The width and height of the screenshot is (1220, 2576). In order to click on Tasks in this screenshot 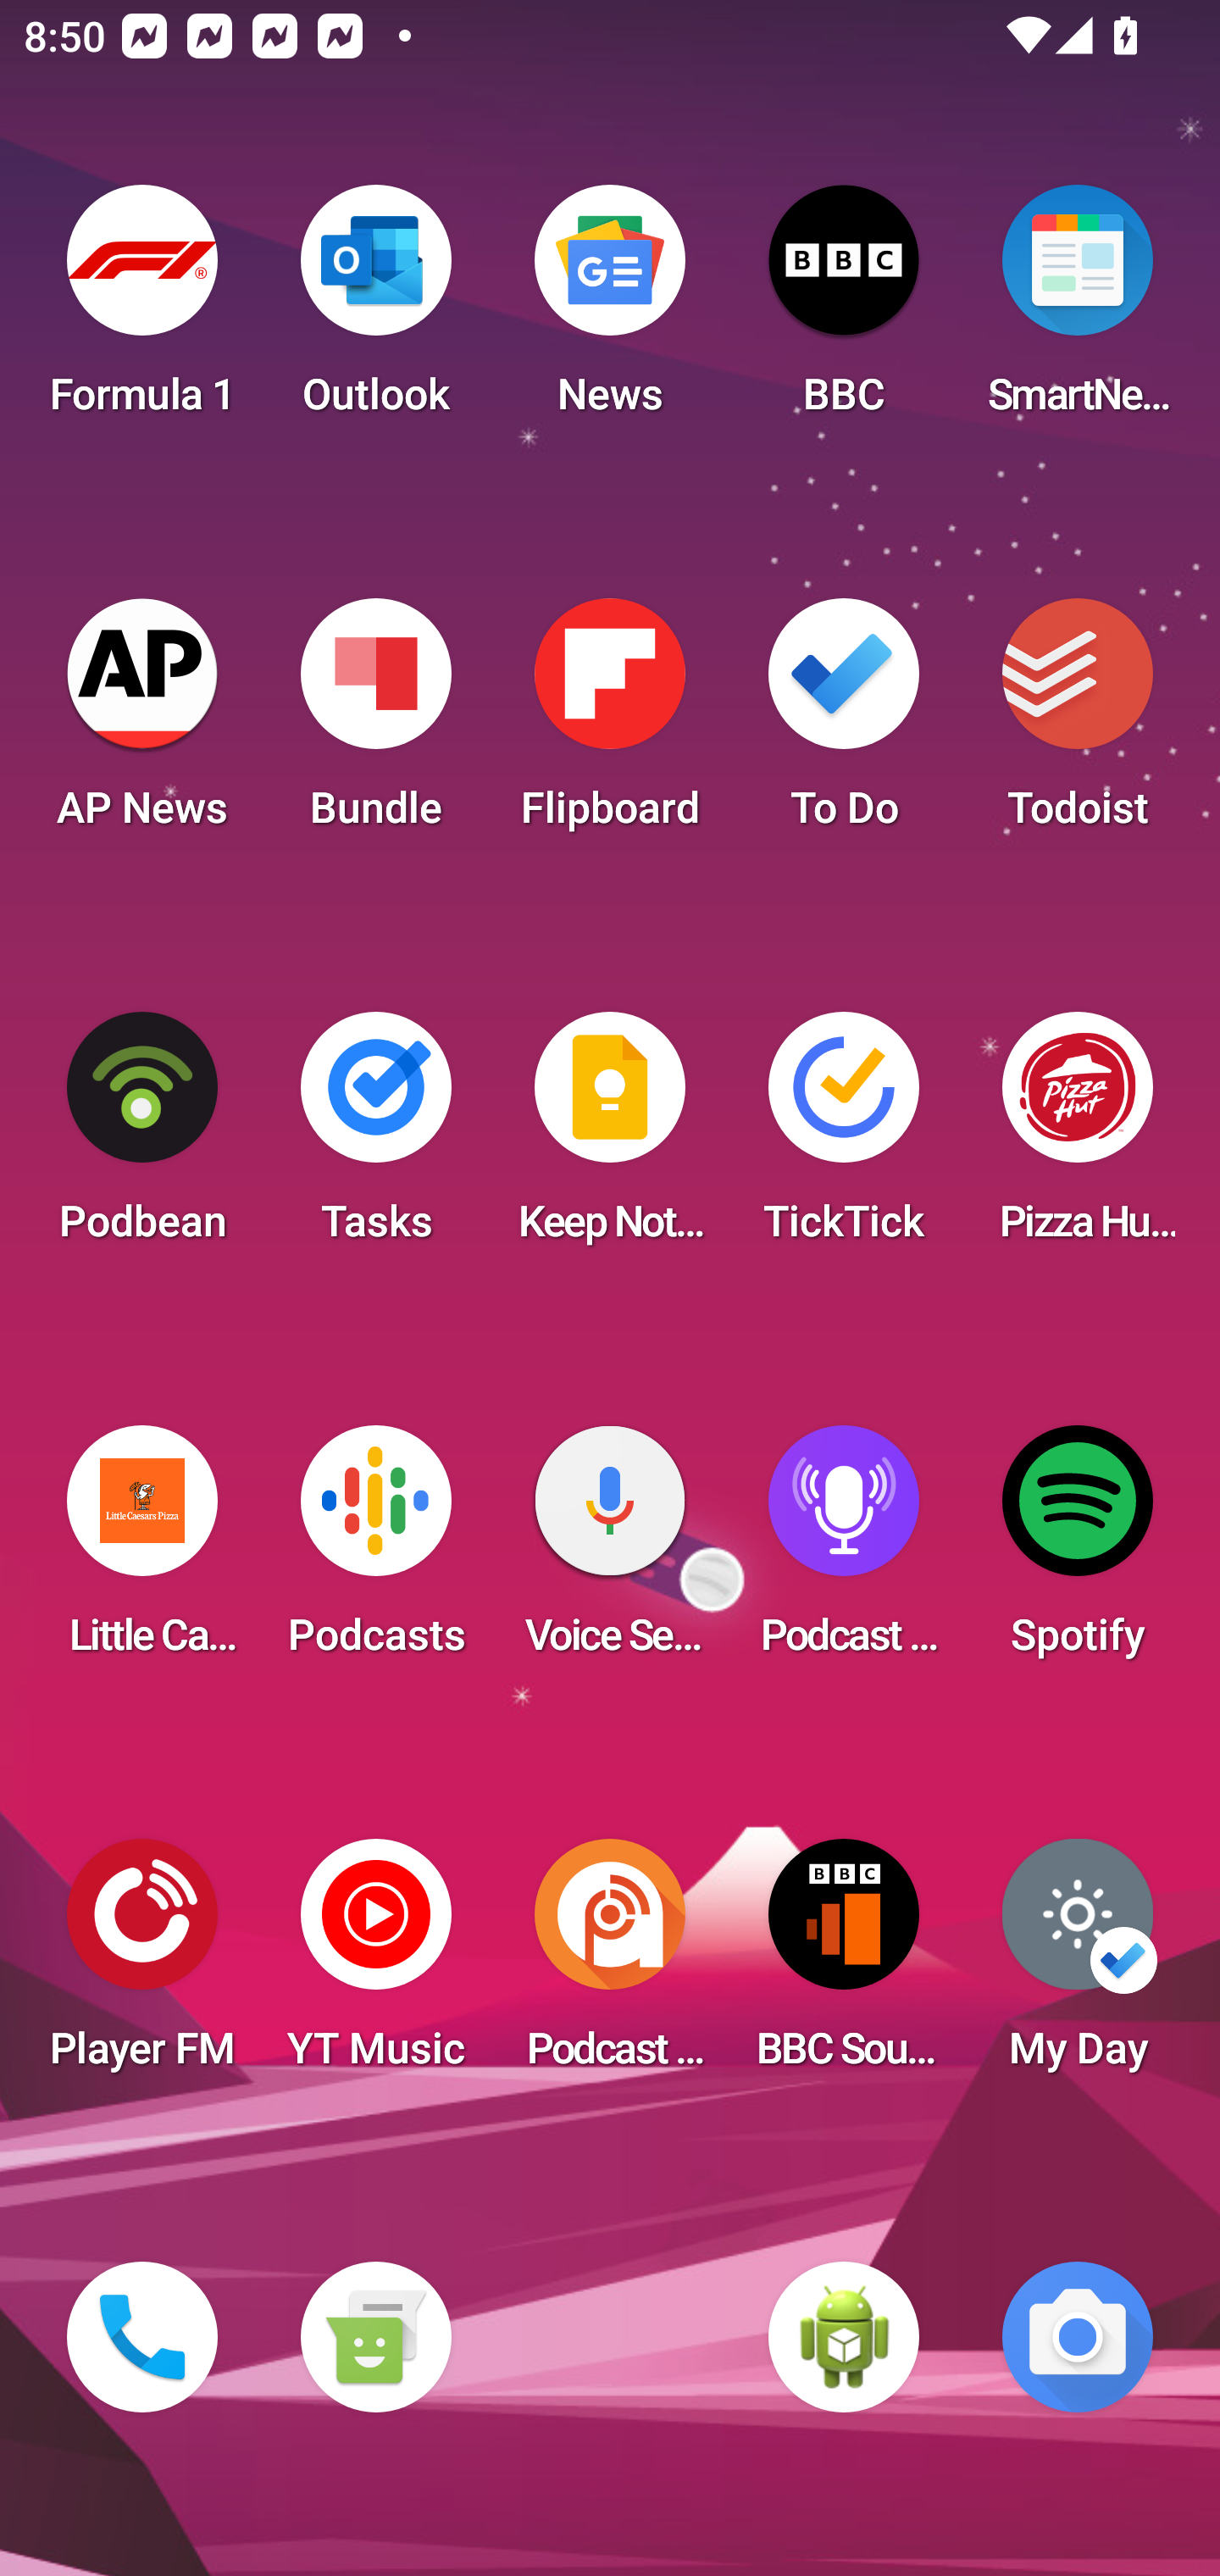, I will do `click(375, 1137)`.